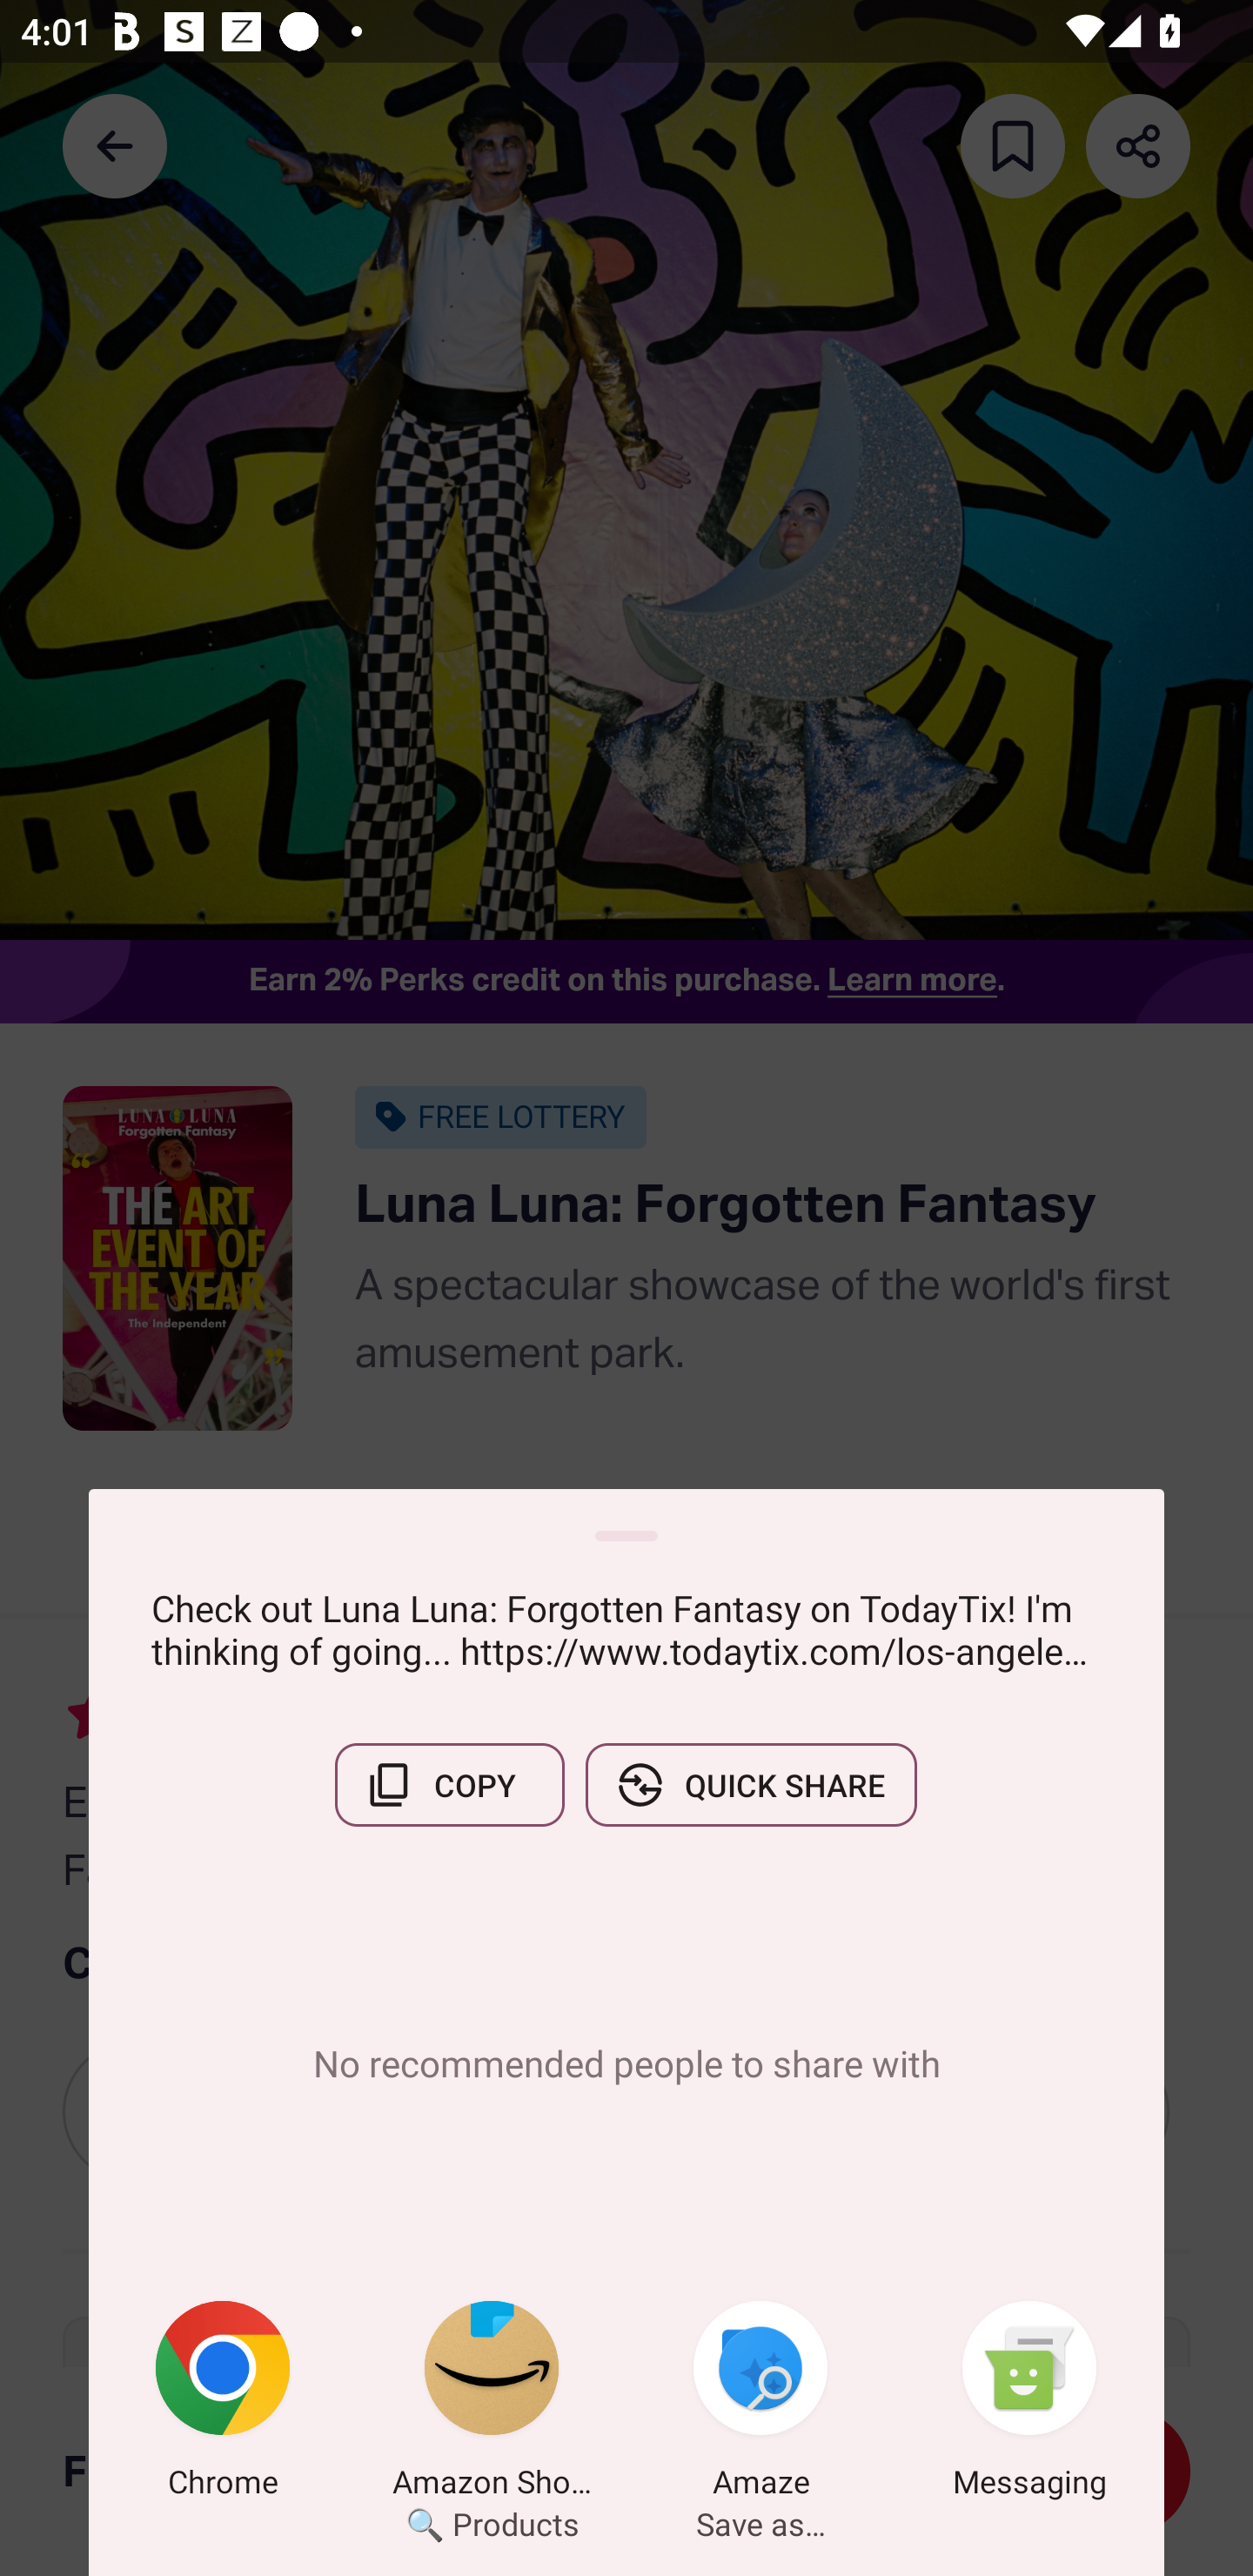 The image size is (1253, 2576). What do you see at coordinates (223, 2405) in the screenshot?
I see `Chrome` at bounding box center [223, 2405].